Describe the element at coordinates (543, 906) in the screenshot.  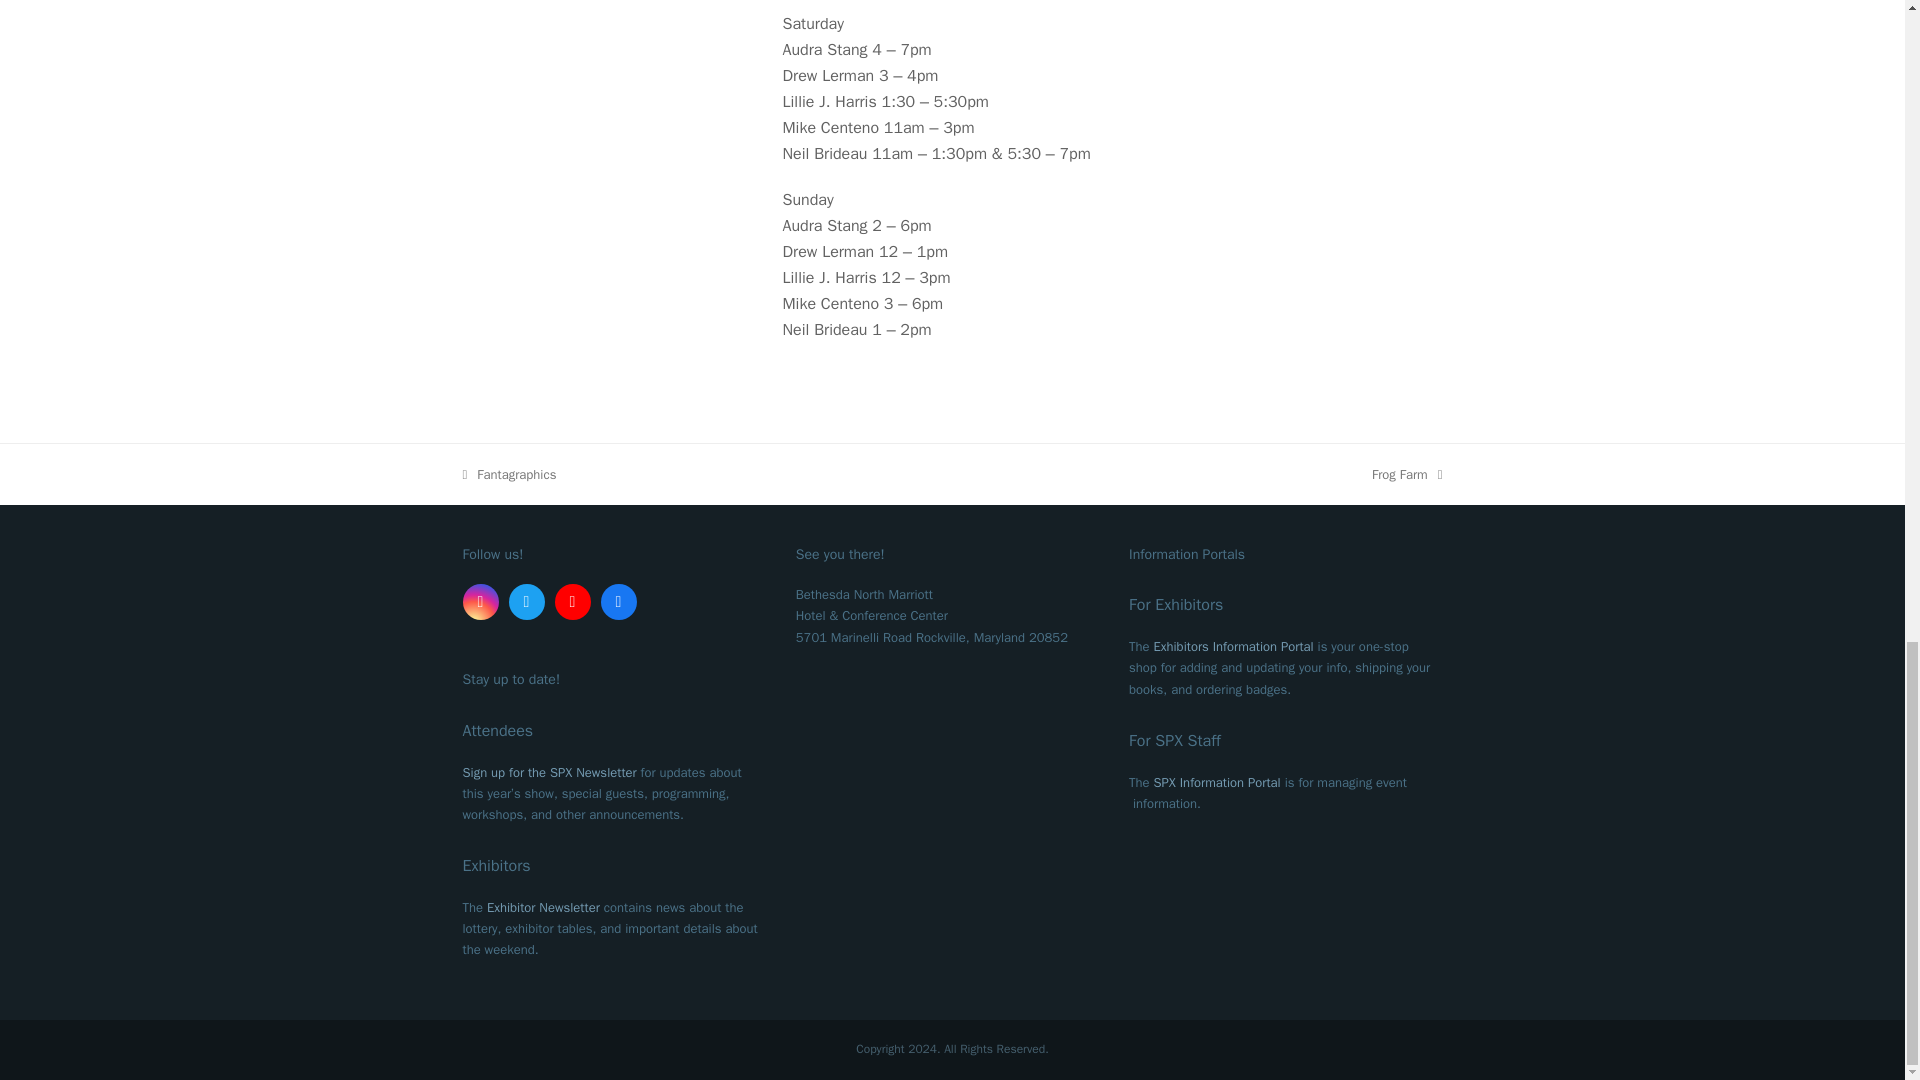
I see `Exhibitor Newsletter` at that location.